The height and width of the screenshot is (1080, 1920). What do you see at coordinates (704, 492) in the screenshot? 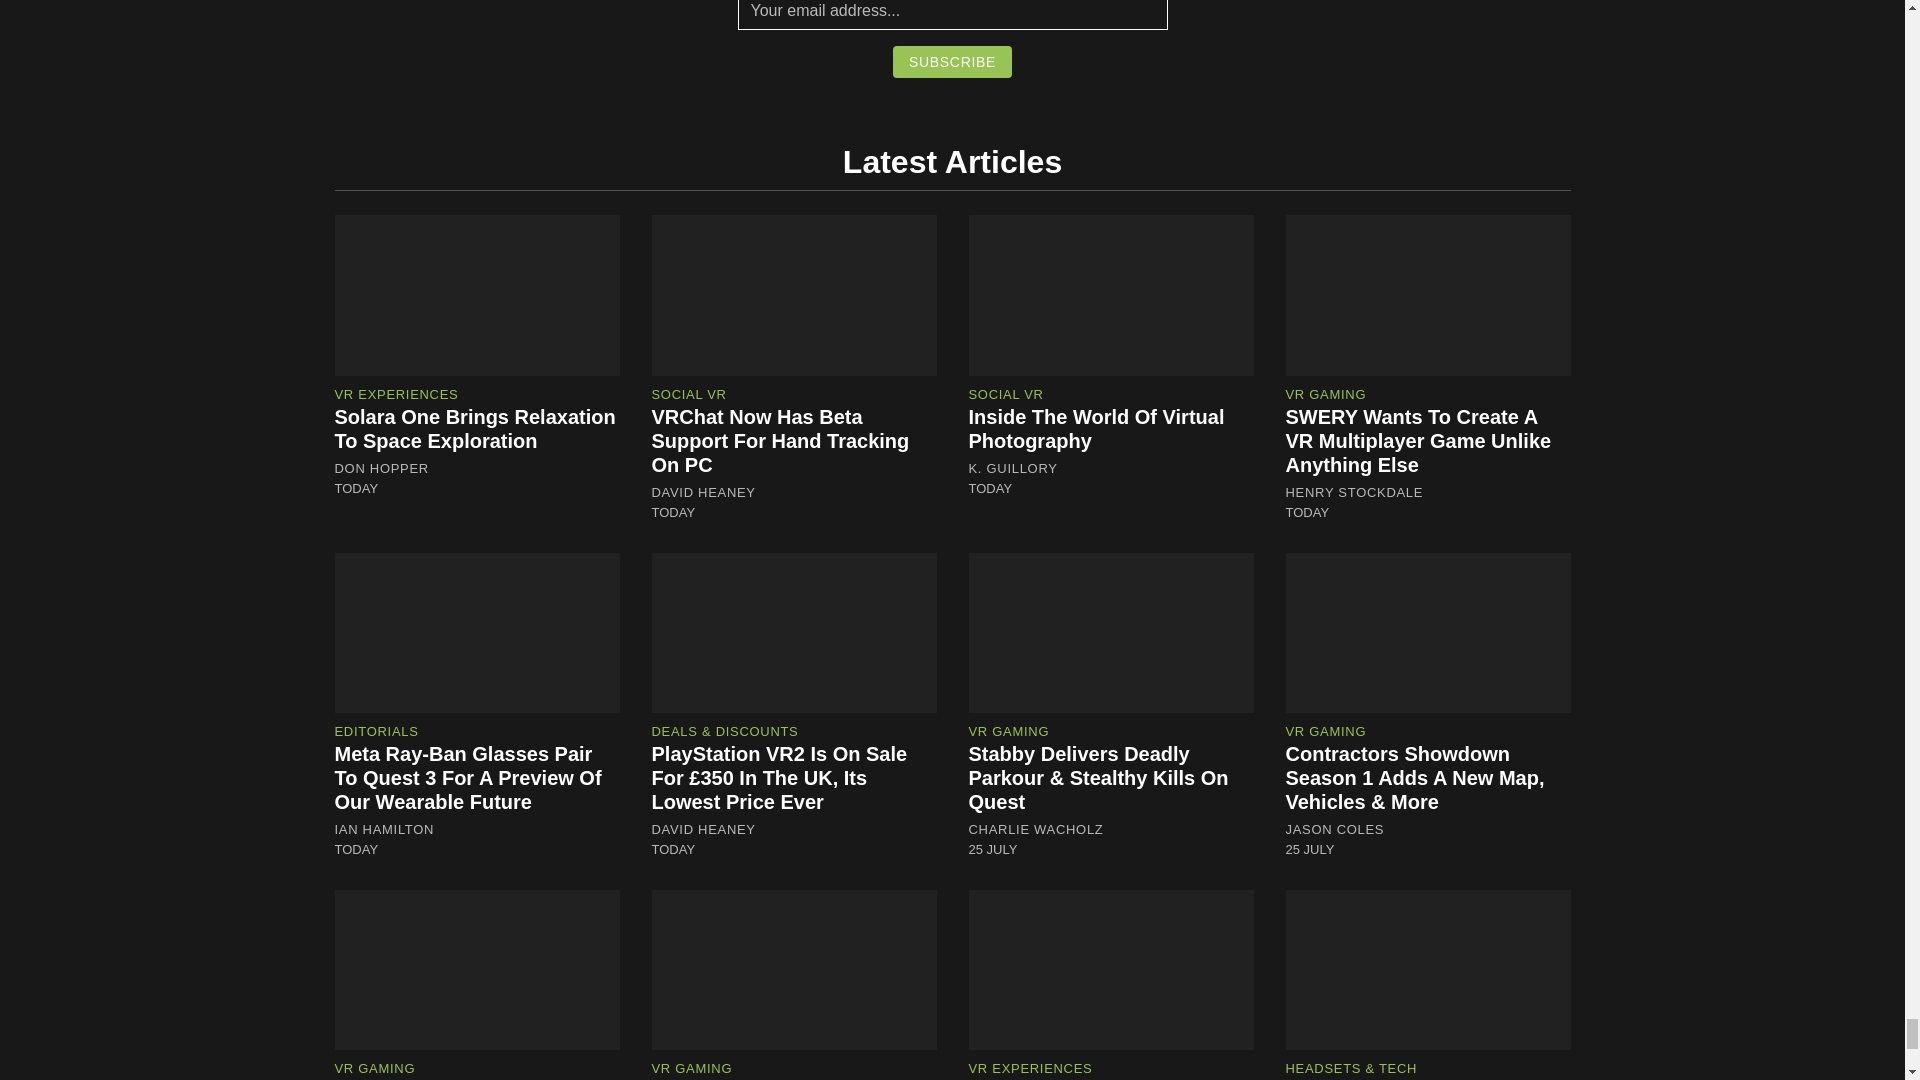
I see `DAVID HEANEY` at bounding box center [704, 492].